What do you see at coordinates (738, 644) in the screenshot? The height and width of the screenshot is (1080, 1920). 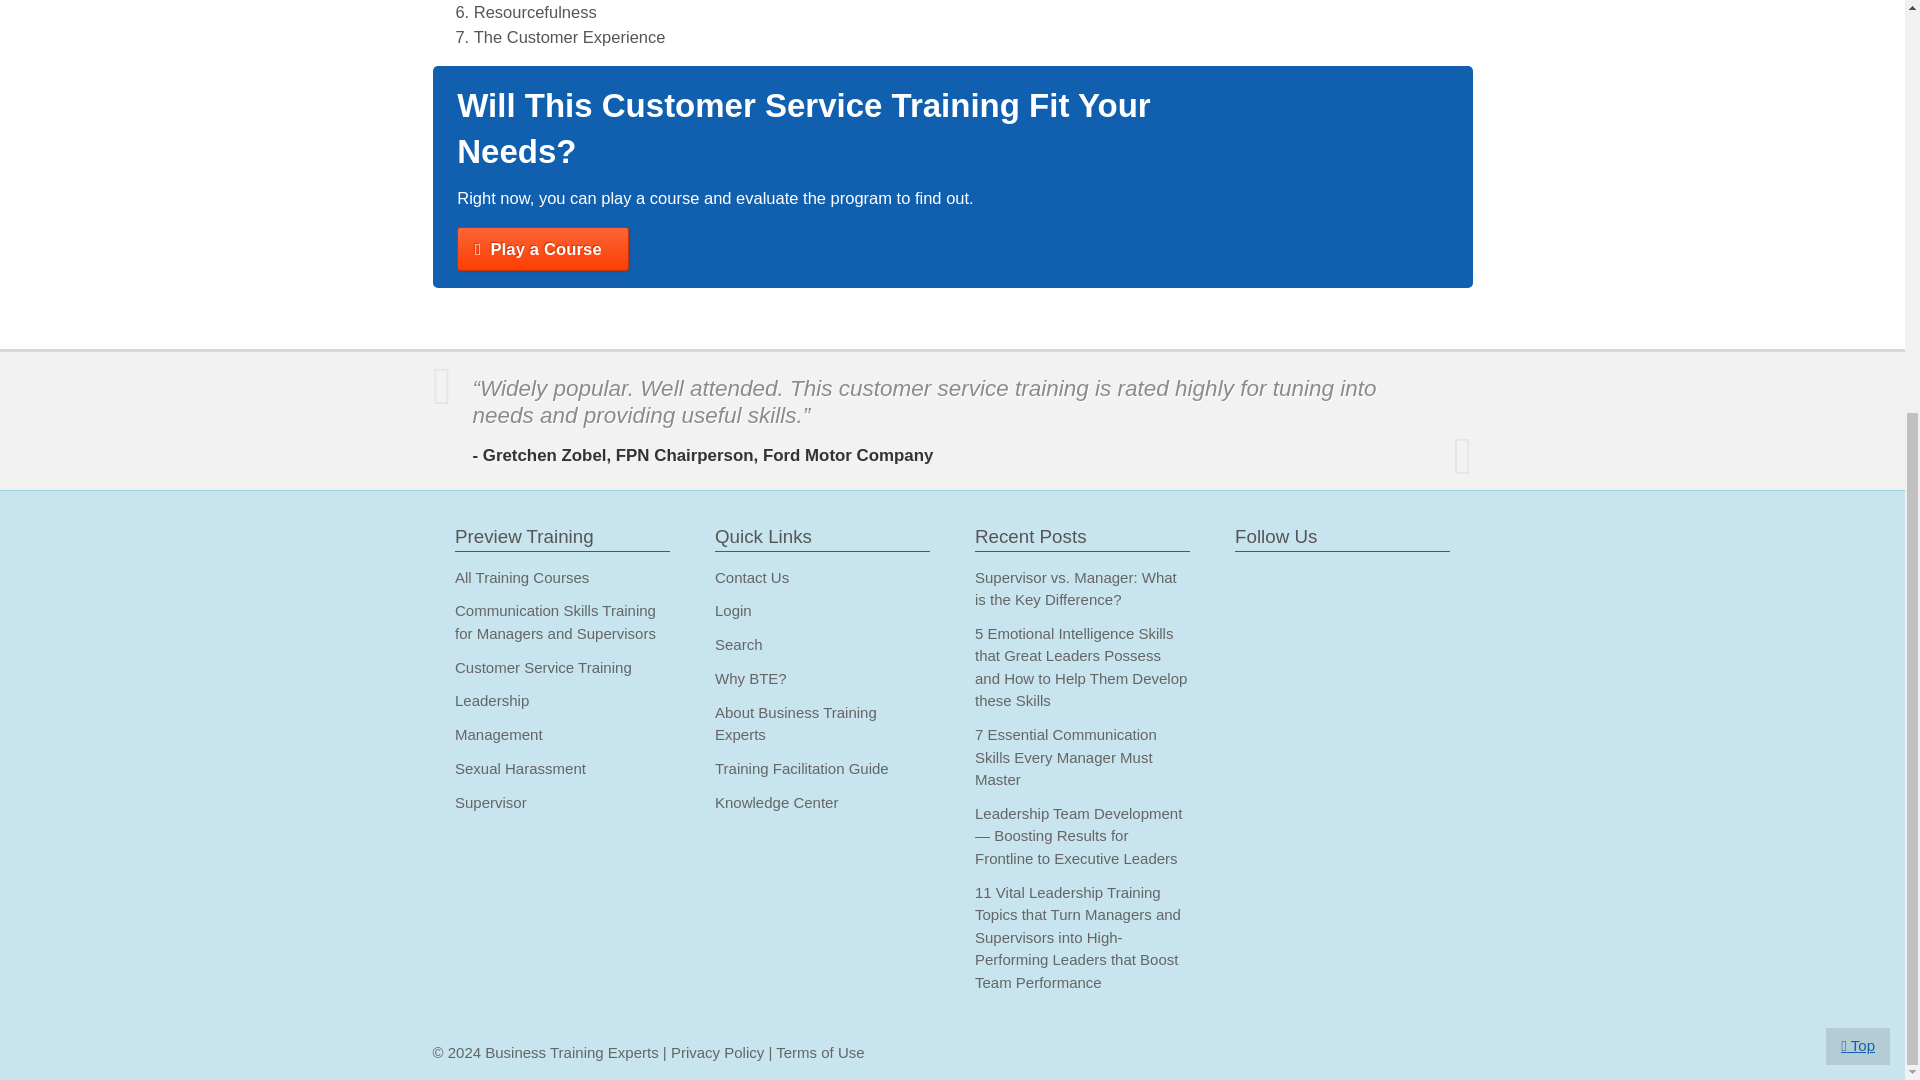 I see `Search` at bounding box center [738, 644].